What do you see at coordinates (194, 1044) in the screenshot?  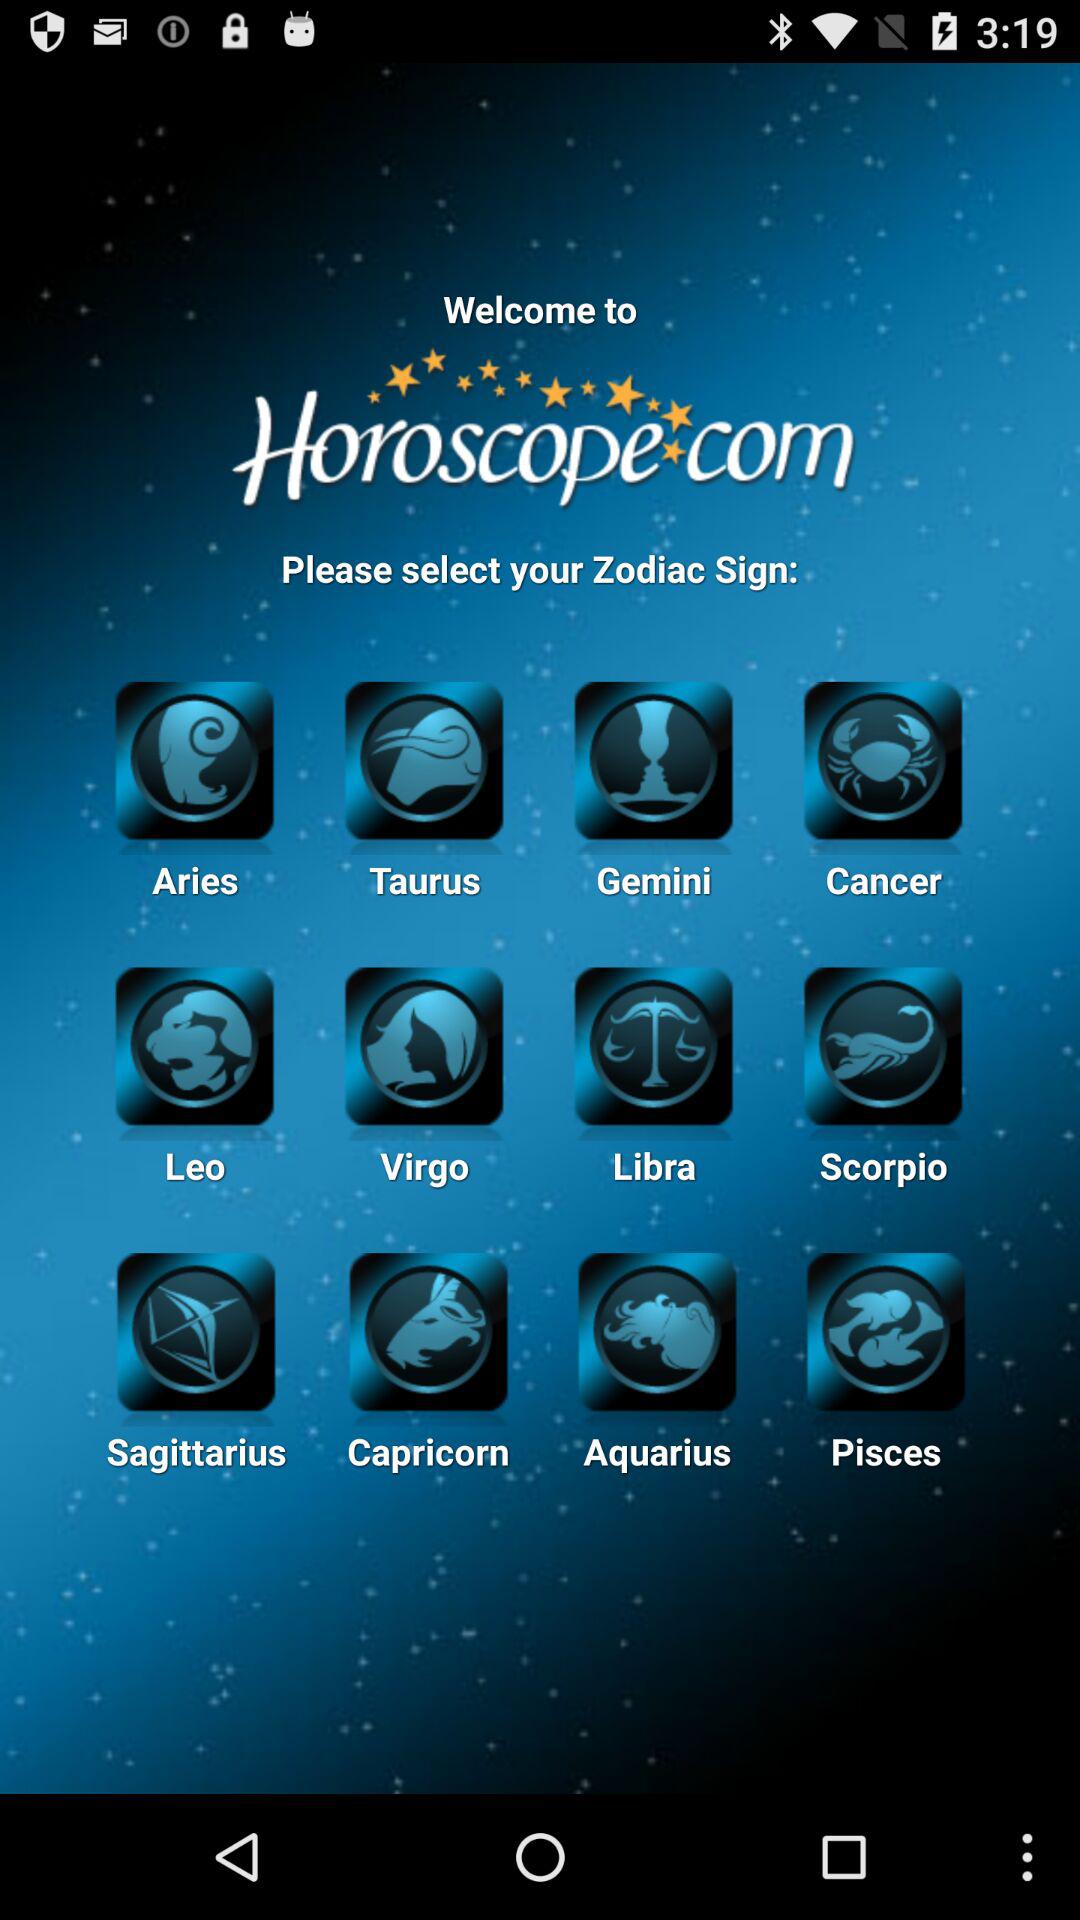 I see `leo horoscope selection` at bounding box center [194, 1044].